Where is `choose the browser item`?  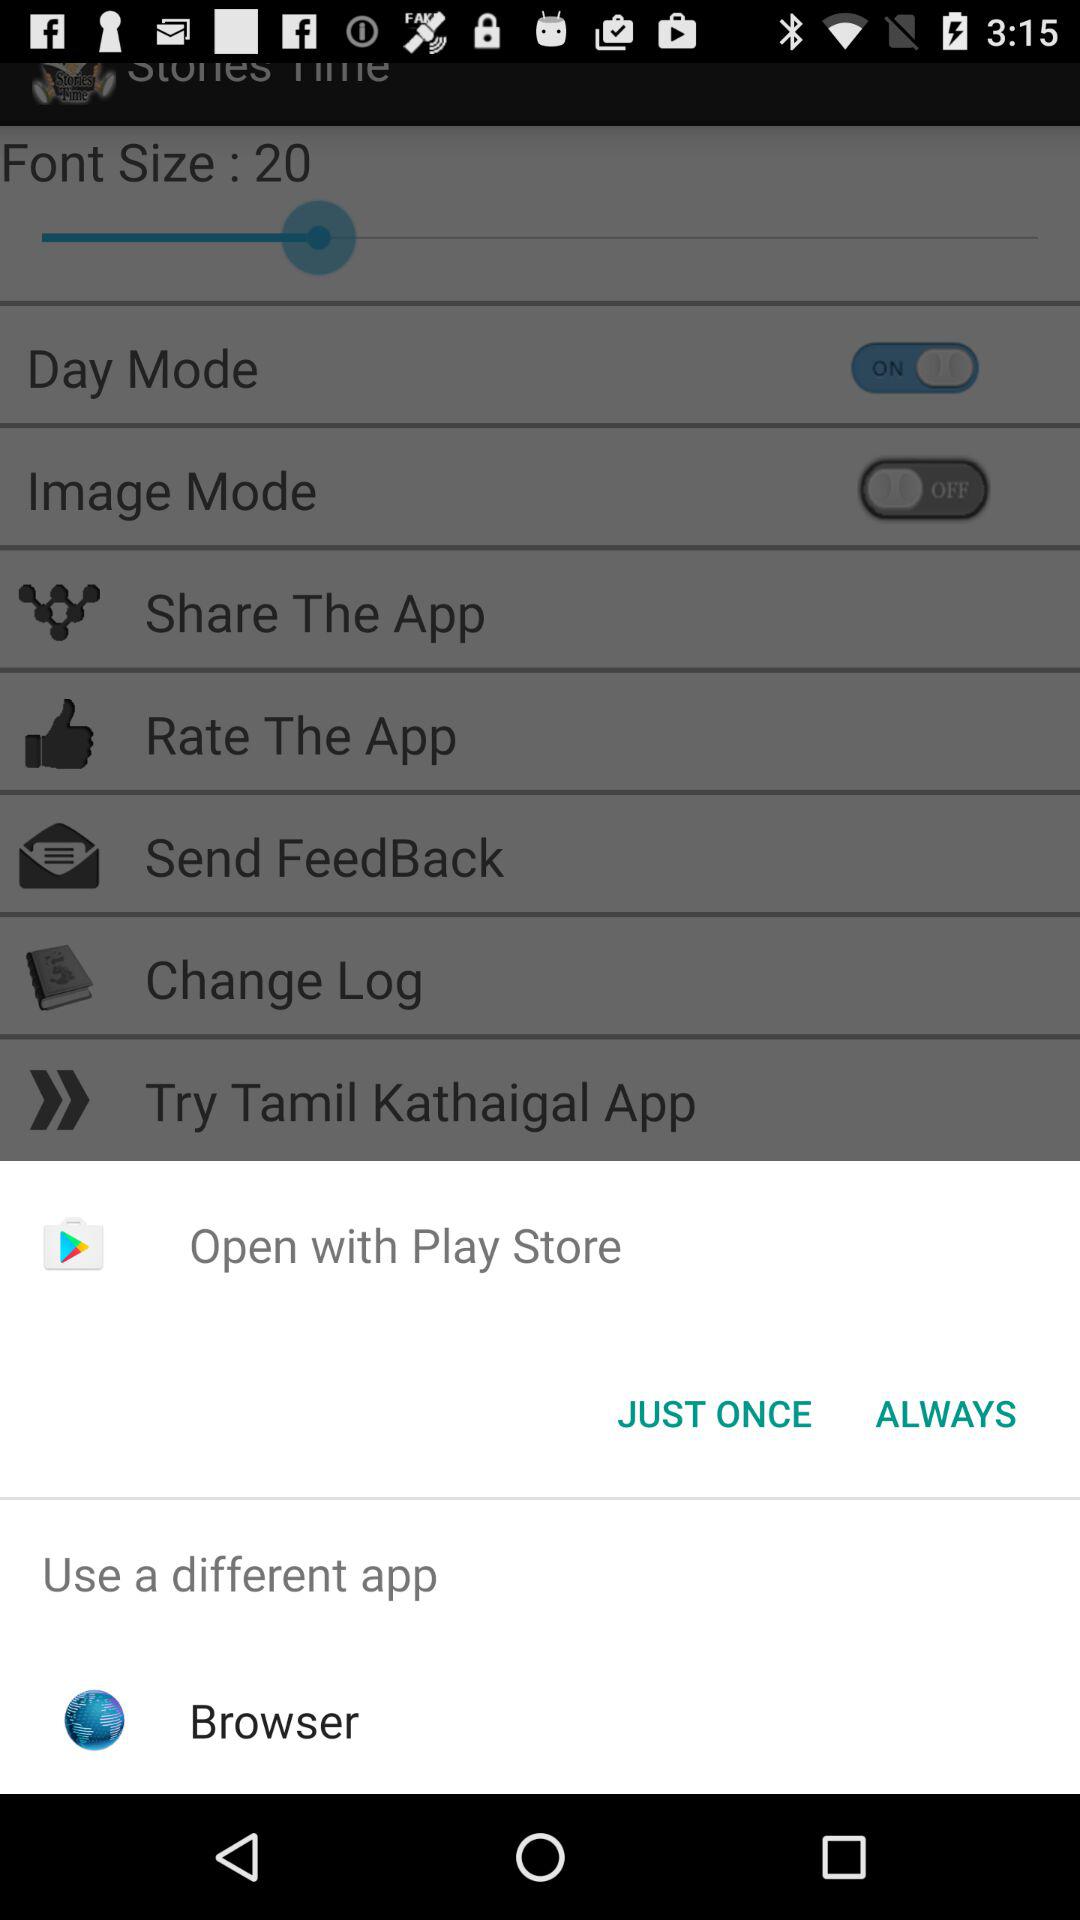
choose the browser item is located at coordinates (274, 1720).